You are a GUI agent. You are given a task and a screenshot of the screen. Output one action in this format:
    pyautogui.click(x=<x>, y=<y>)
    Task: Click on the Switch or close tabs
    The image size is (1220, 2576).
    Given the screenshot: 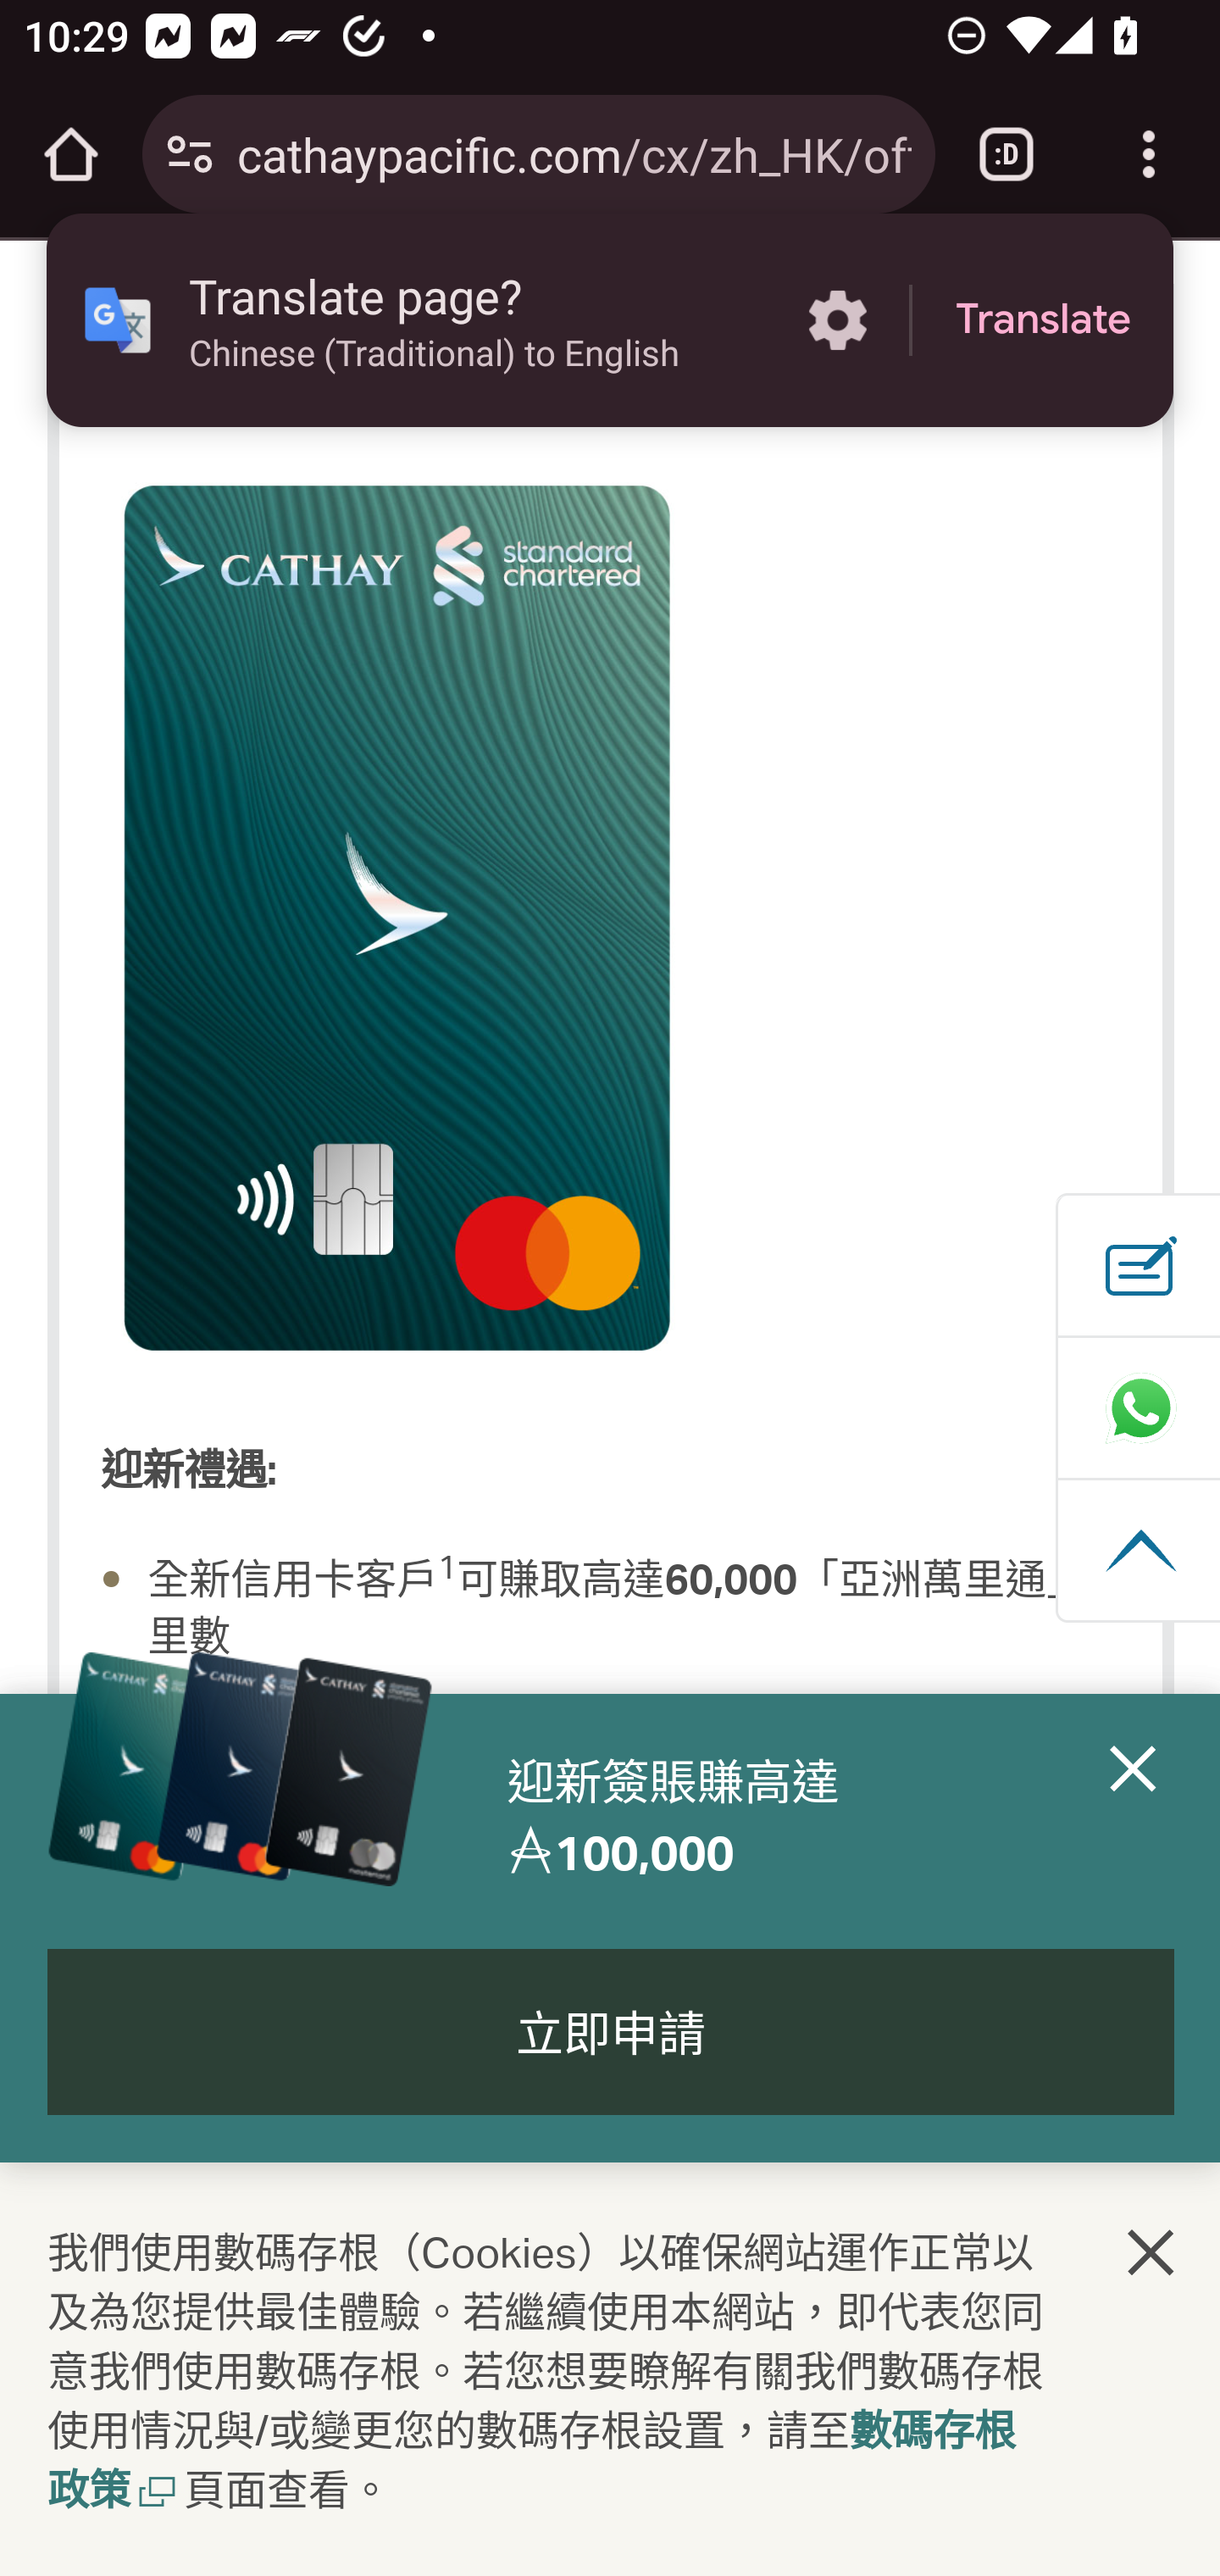 What is the action you would take?
    pyautogui.click(x=1006, y=154)
    